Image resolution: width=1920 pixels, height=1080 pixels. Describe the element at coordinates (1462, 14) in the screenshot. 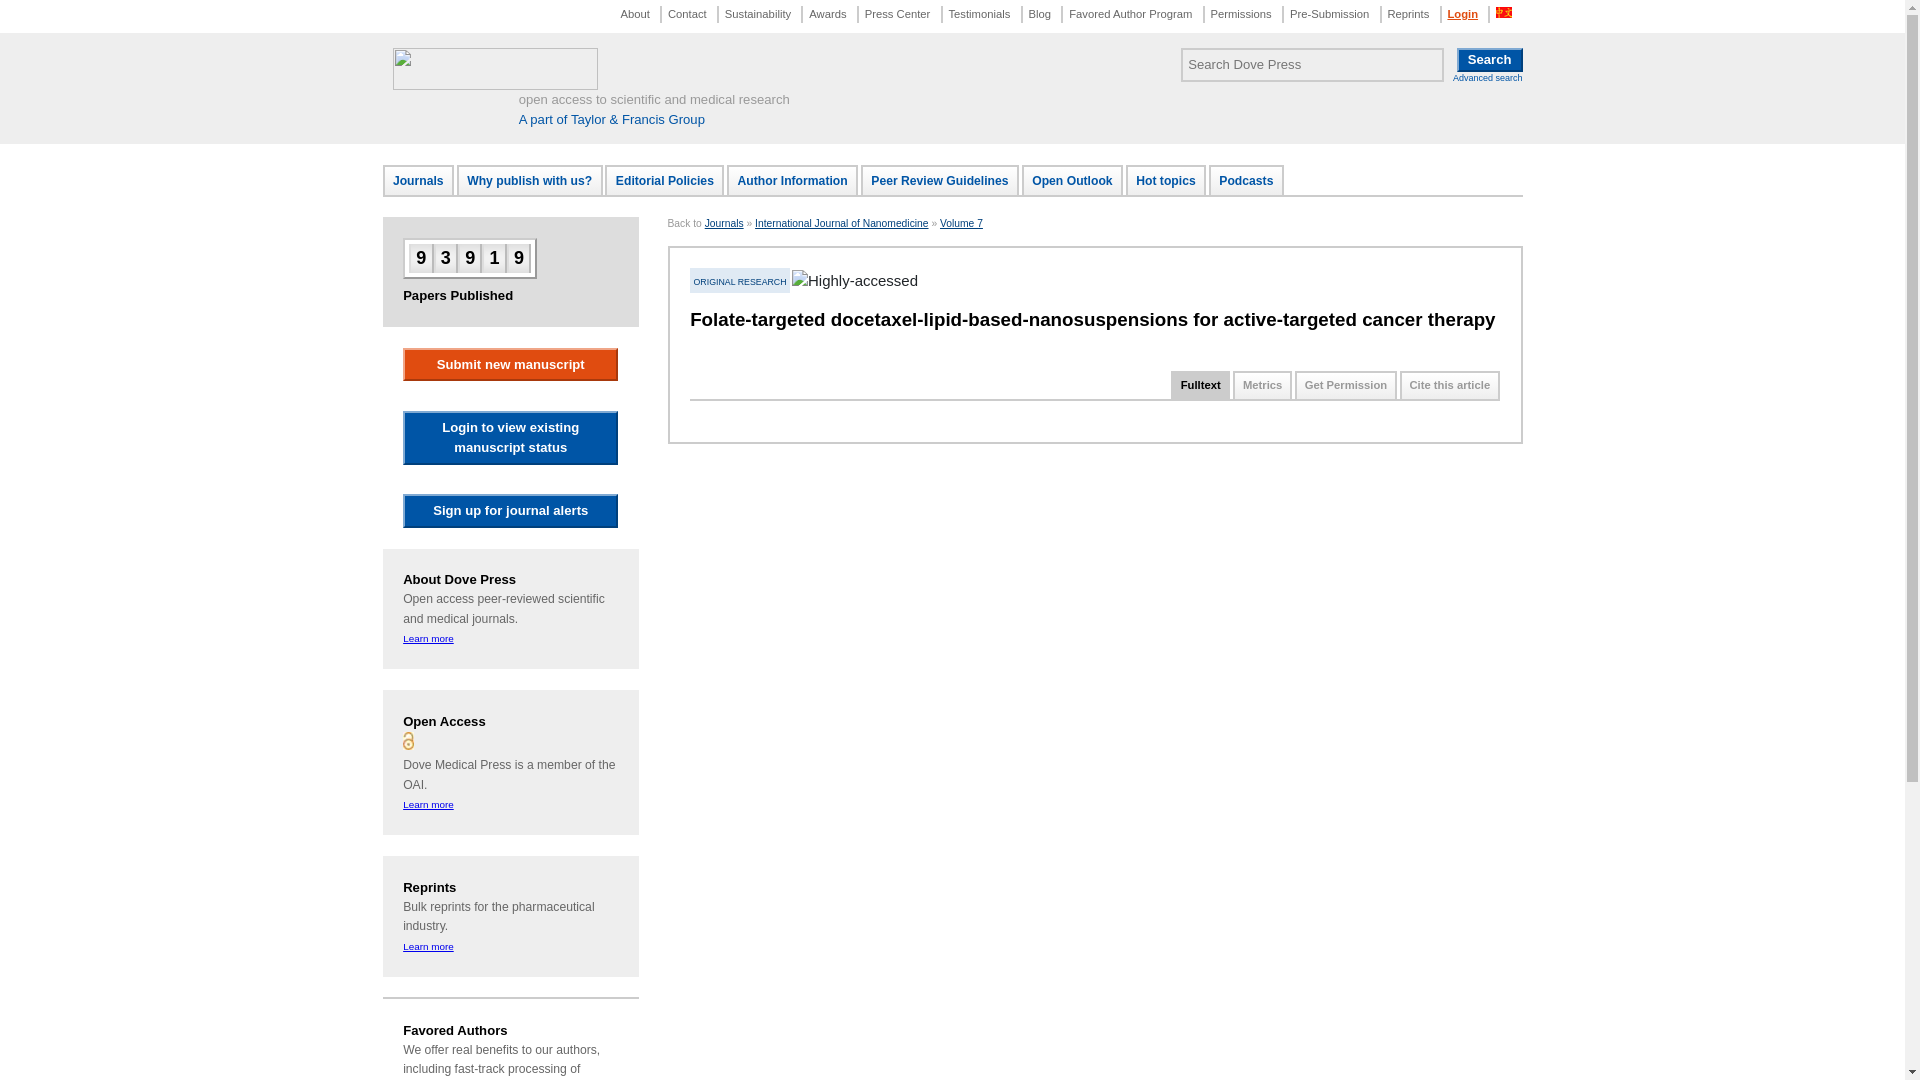

I see `Login` at that location.